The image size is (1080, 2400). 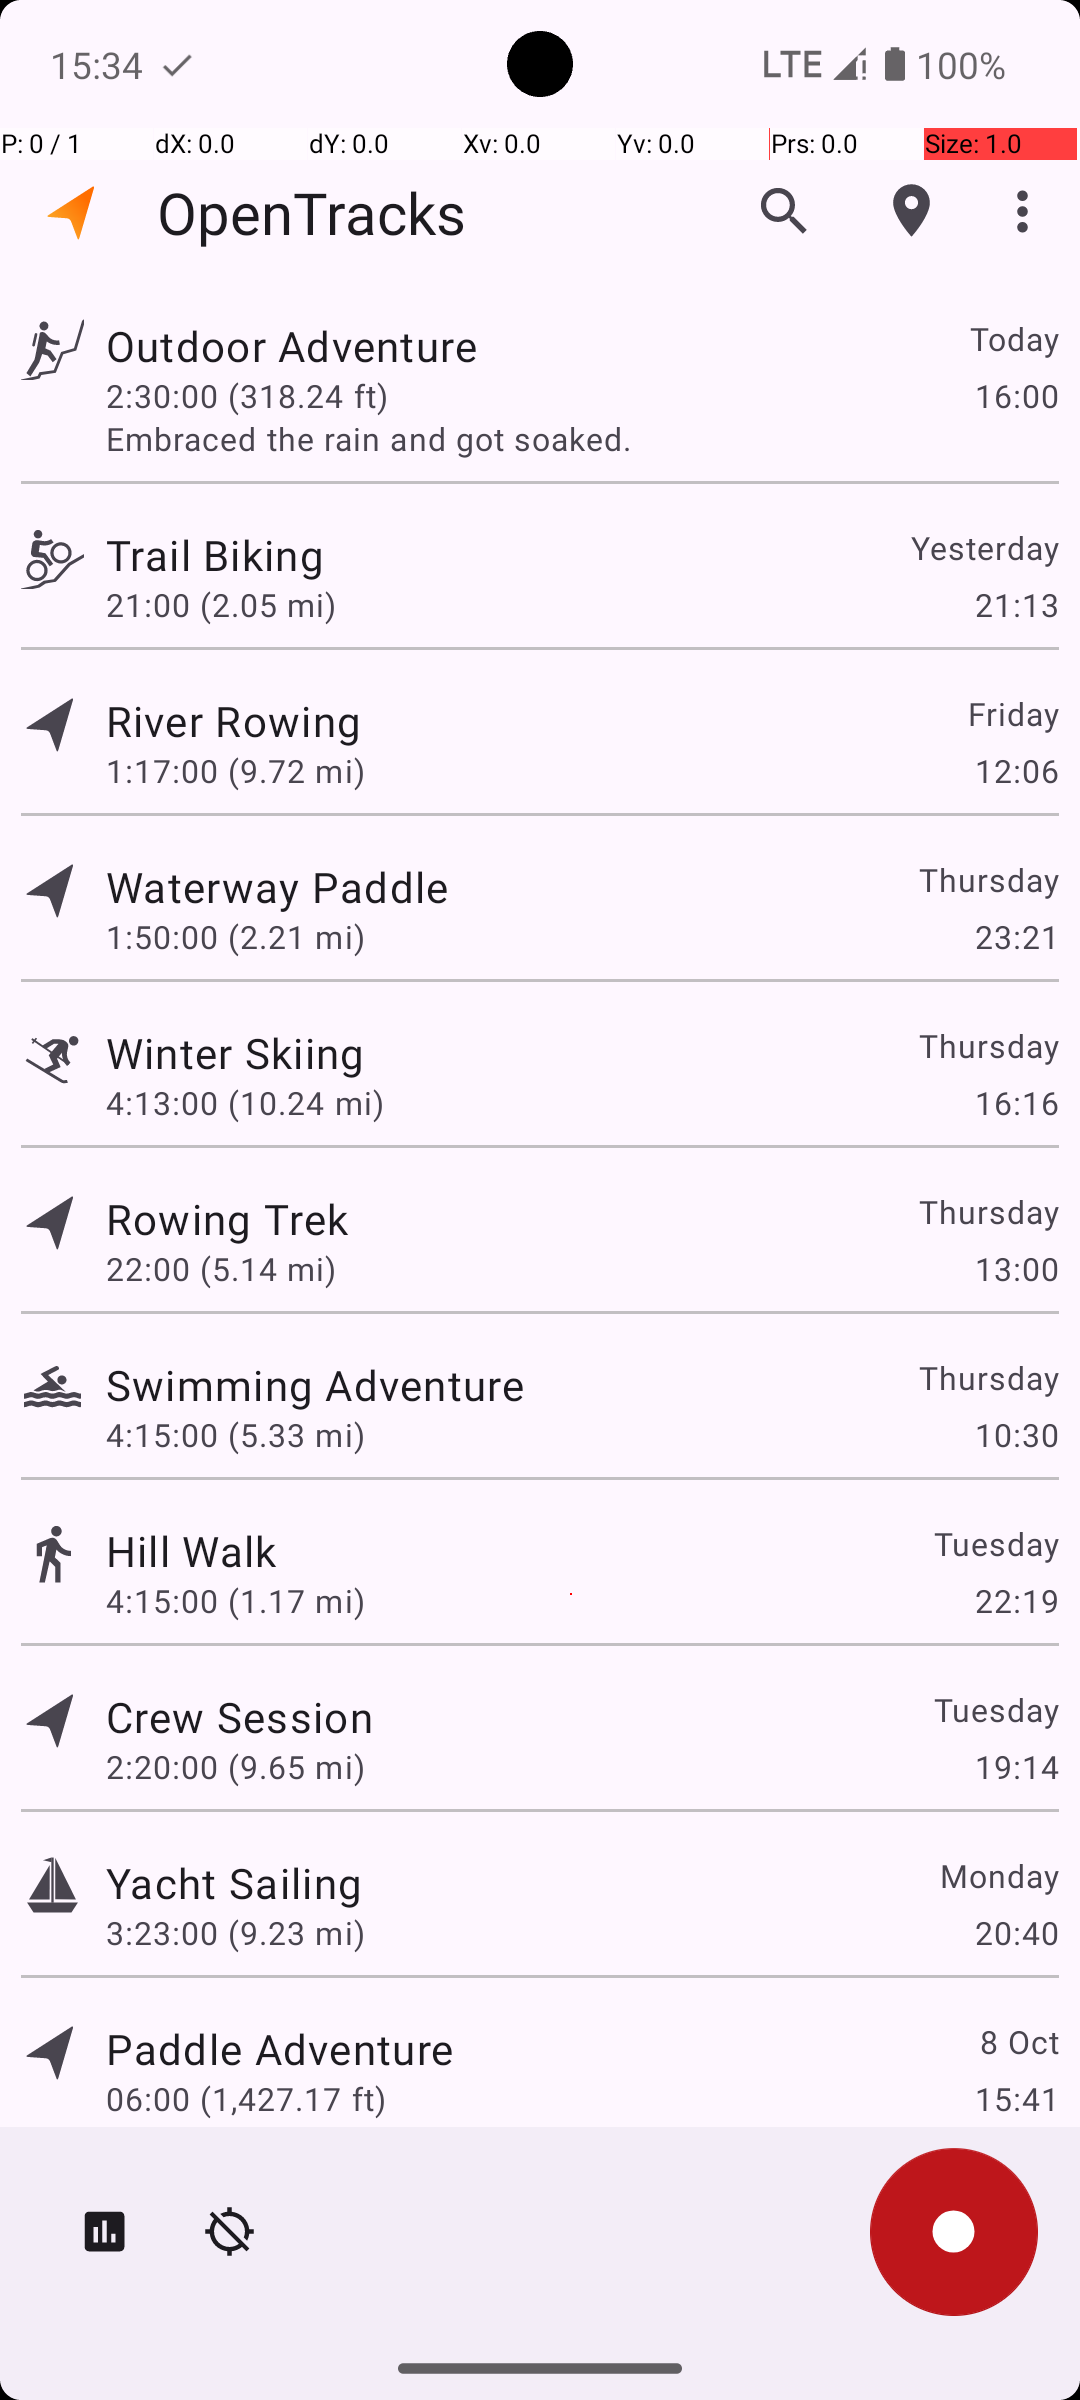 What do you see at coordinates (234, 720) in the screenshot?
I see `River Rowing` at bounding box center [234, 720].